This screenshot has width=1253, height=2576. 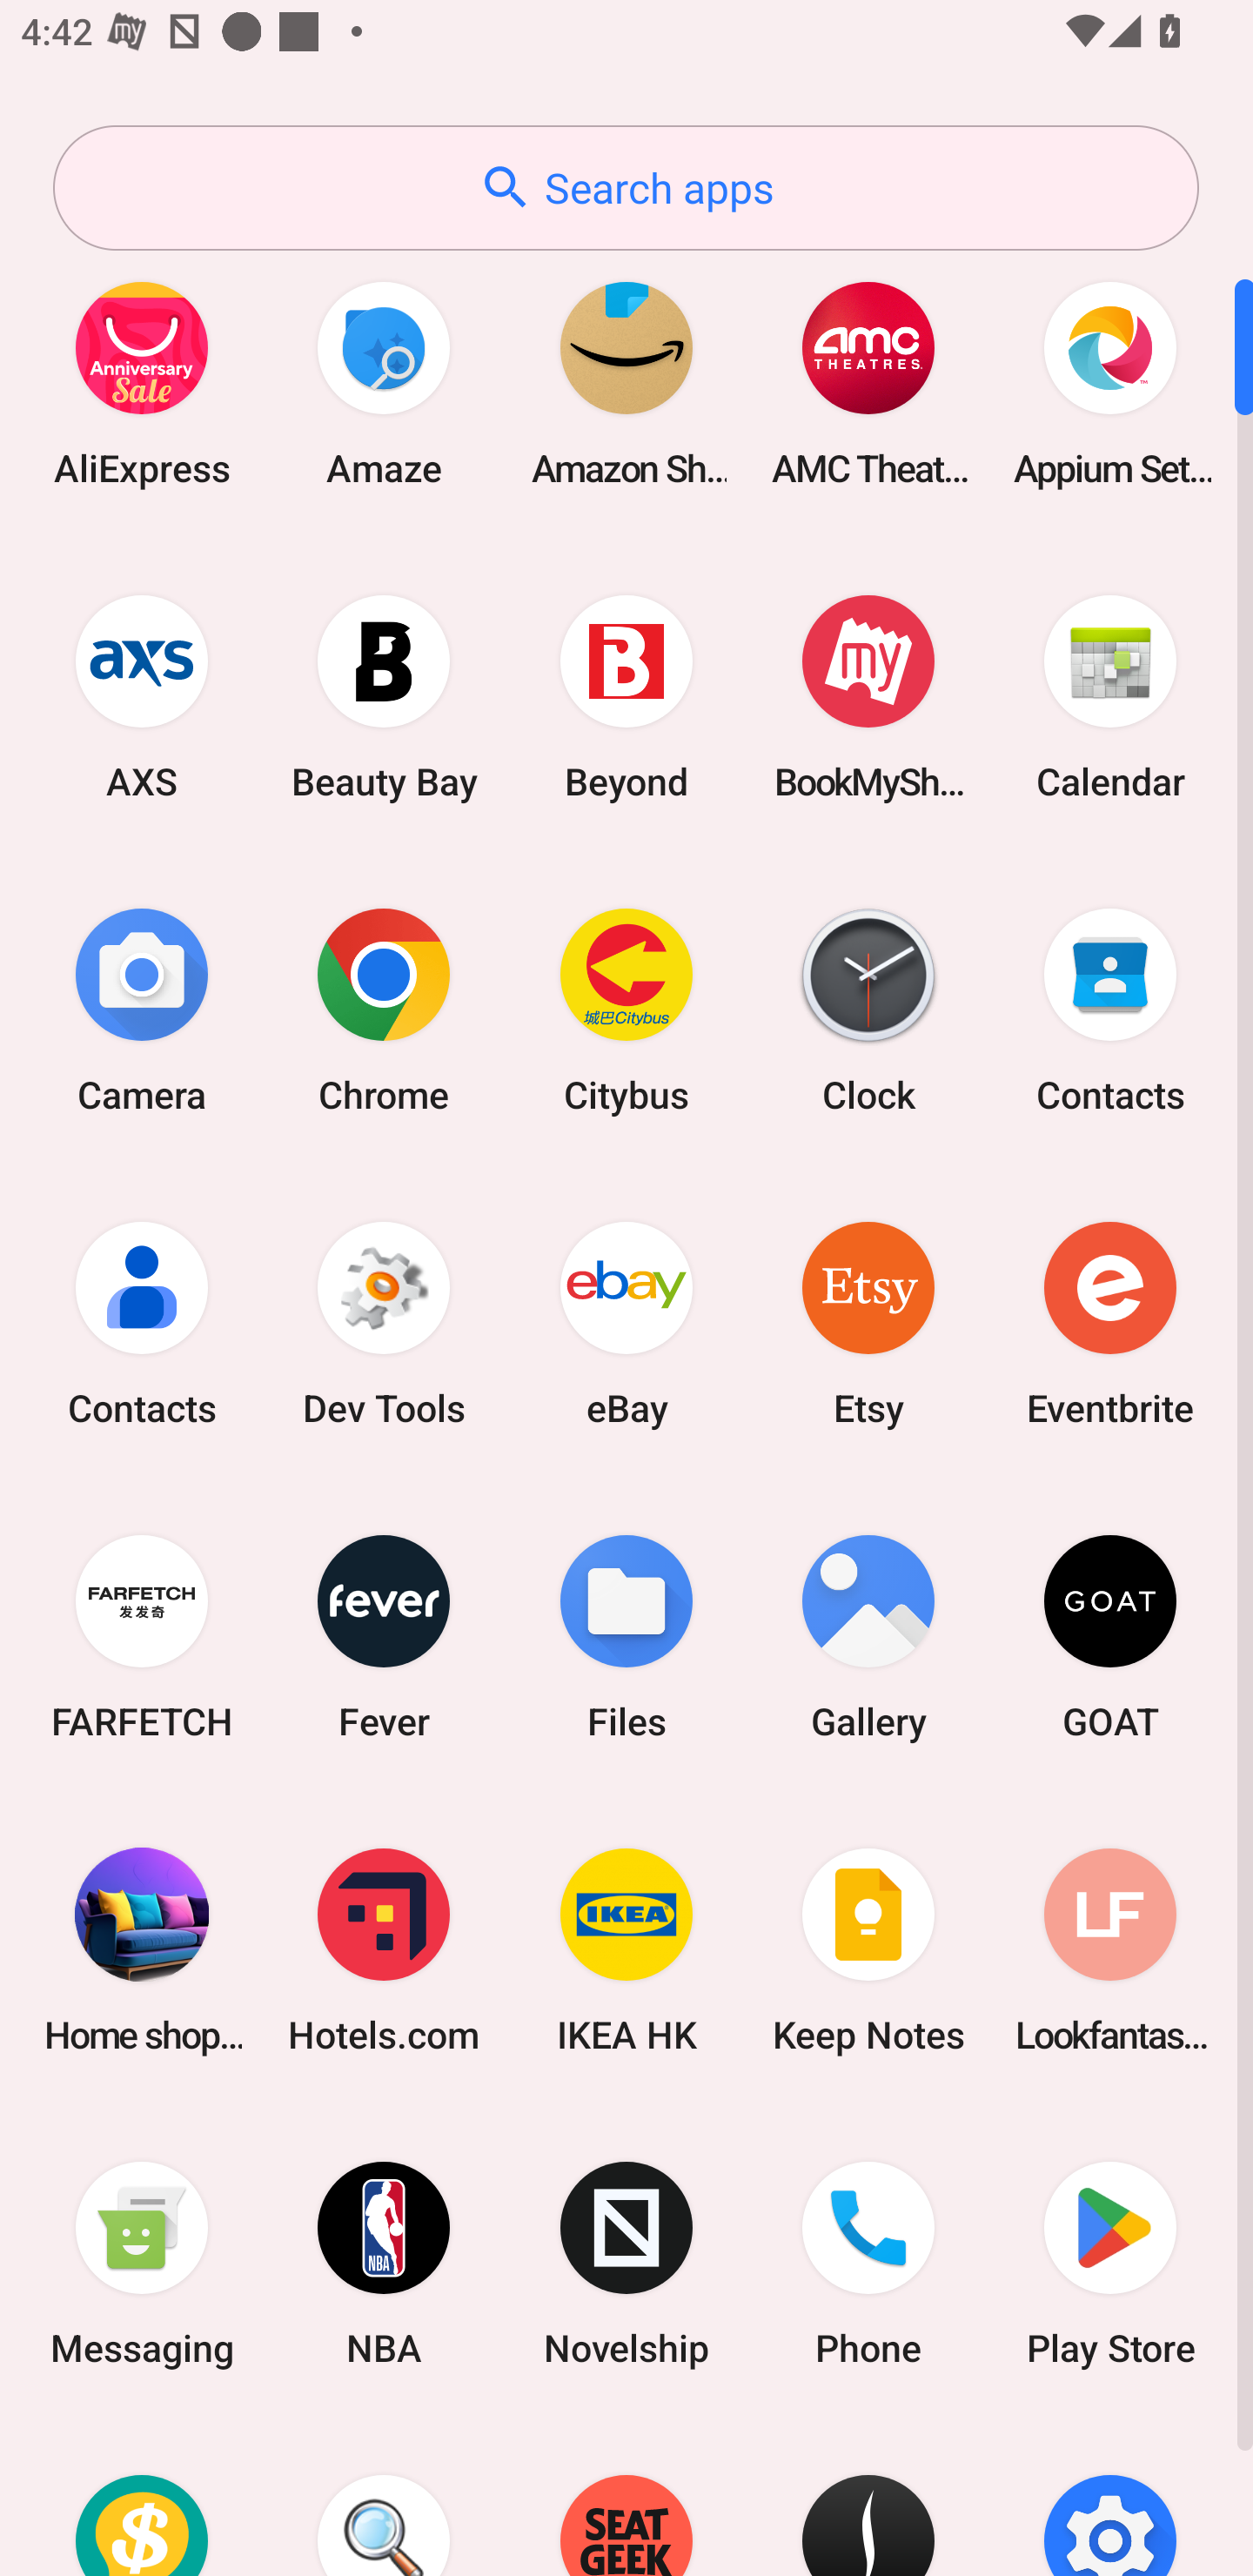 I want to click on Lookfantastic, so click(x=1110, y=1949).